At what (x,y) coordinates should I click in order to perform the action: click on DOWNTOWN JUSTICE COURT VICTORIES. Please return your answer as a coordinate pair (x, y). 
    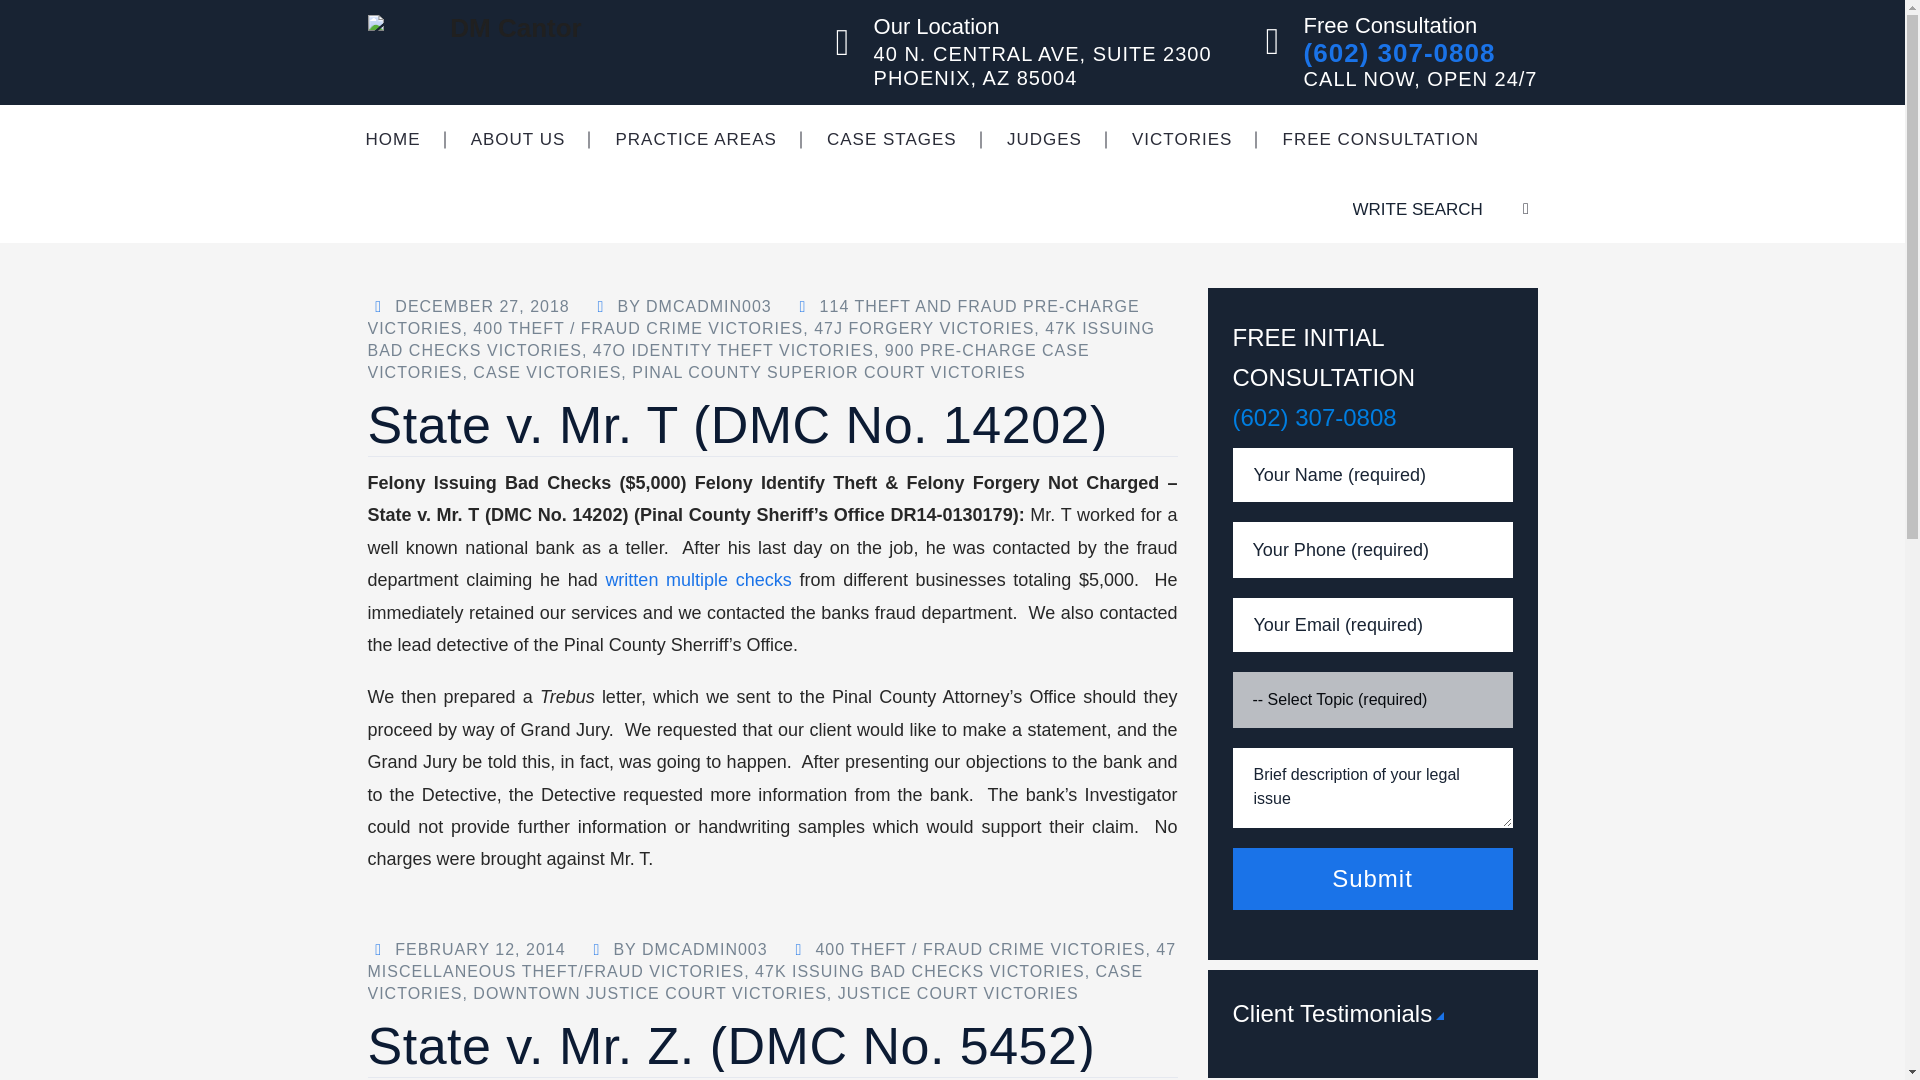
    Looking at the image, I should click on (650, 993).